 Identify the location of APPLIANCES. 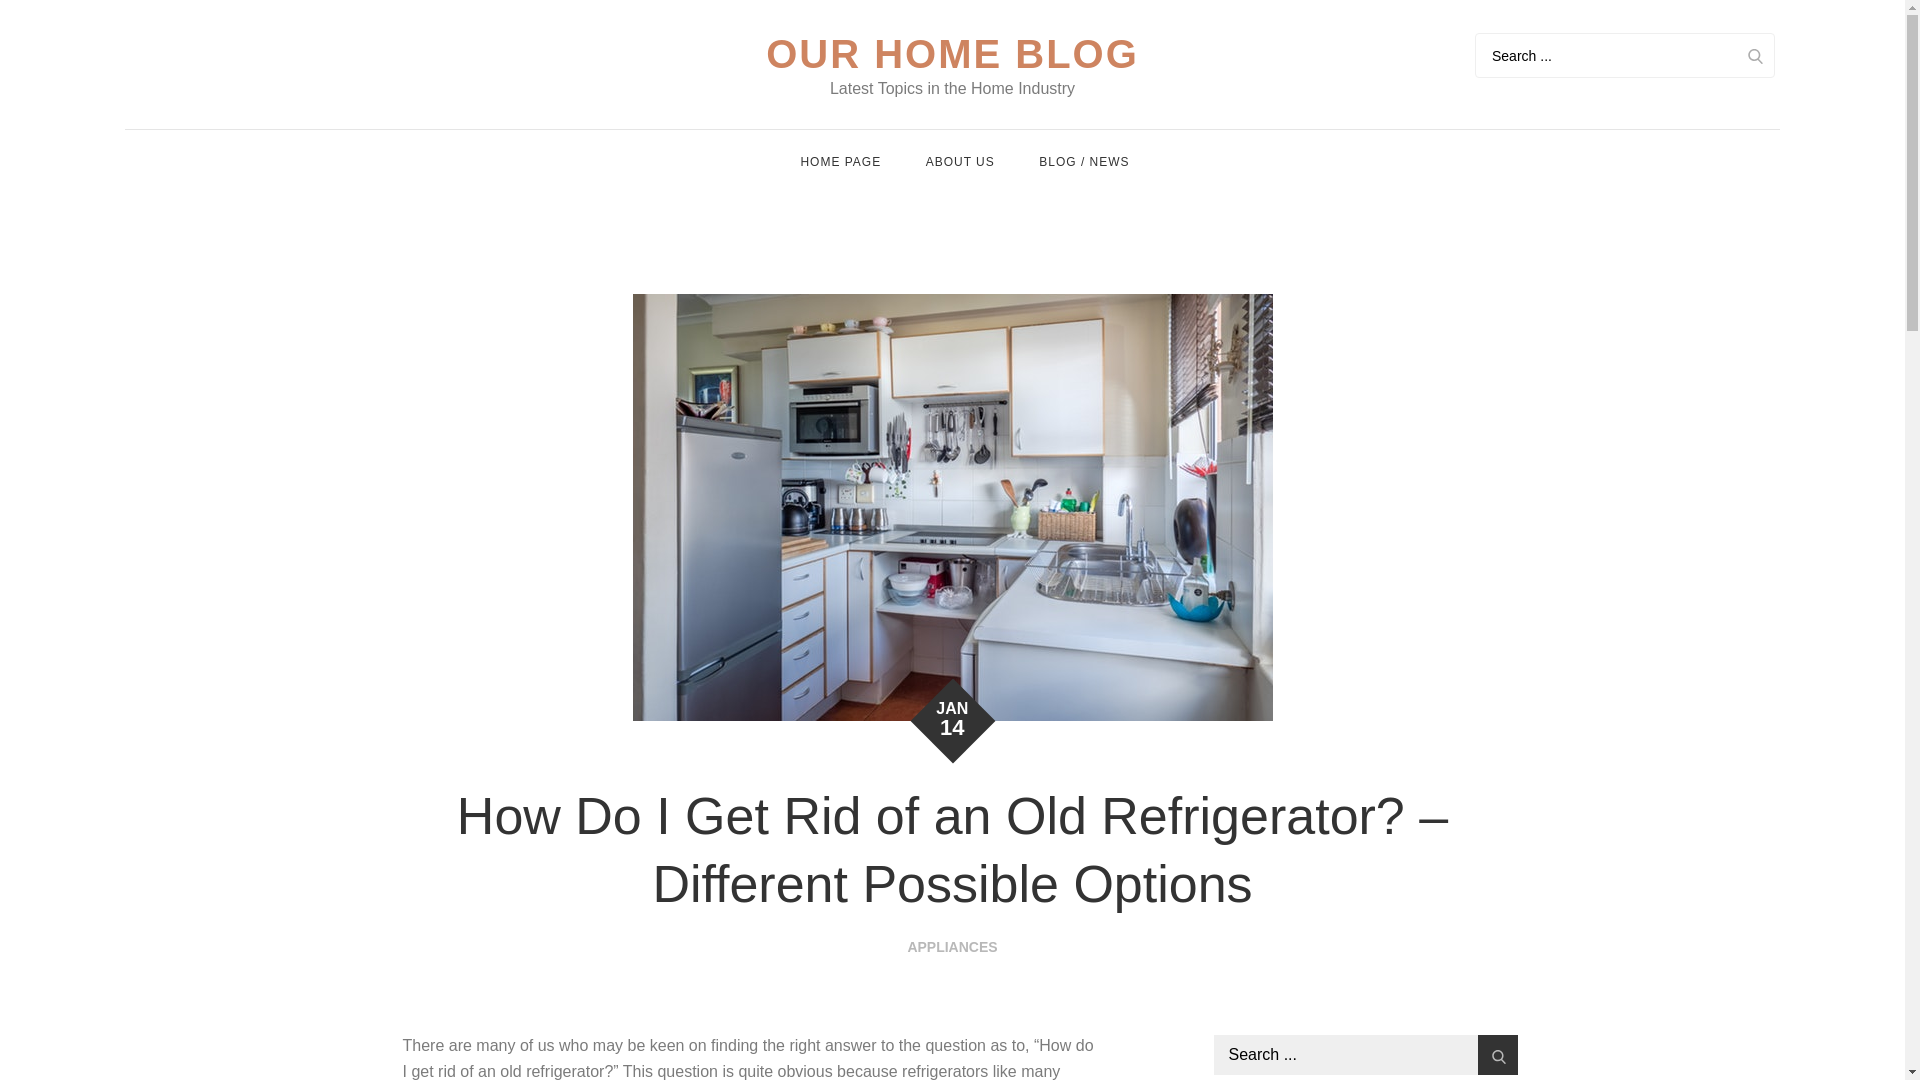
(951, 946).